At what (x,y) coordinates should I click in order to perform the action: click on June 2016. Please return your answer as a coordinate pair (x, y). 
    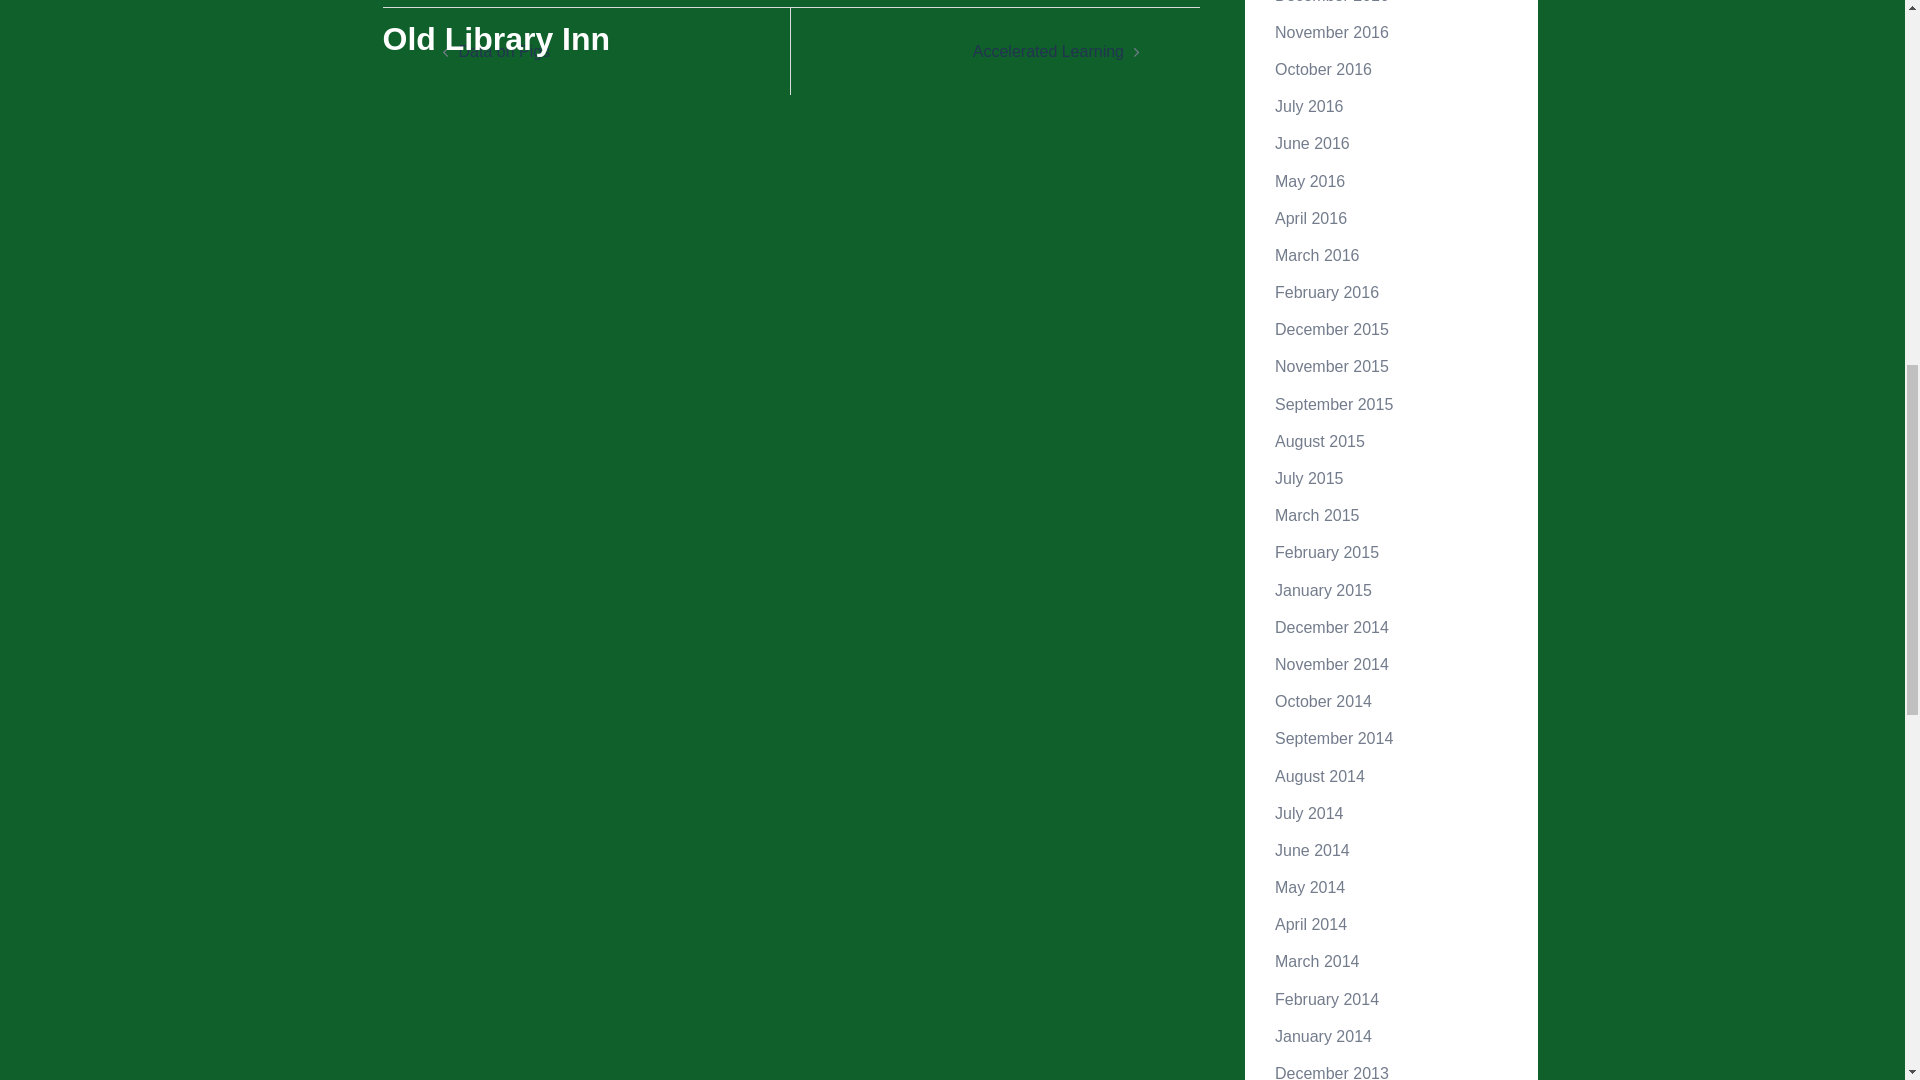
    Looking at the image, I should click on (1312, 144).